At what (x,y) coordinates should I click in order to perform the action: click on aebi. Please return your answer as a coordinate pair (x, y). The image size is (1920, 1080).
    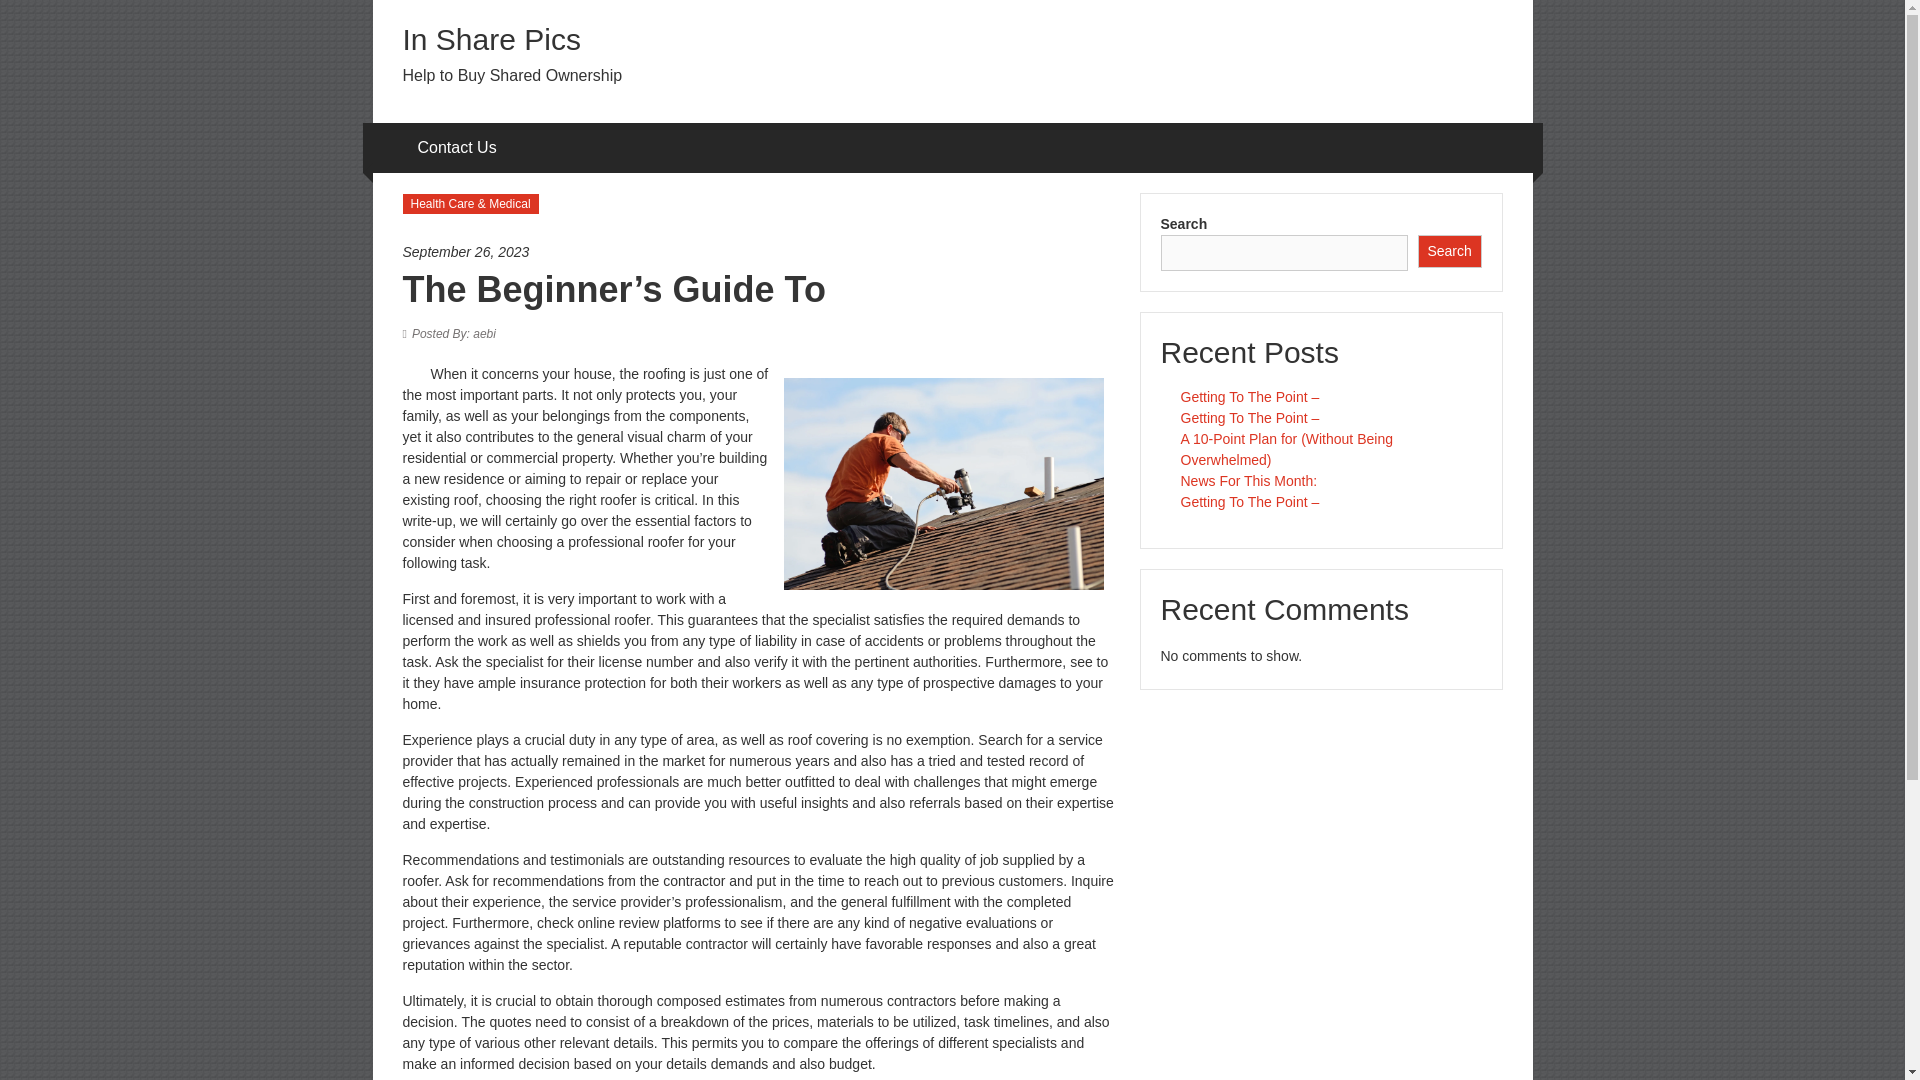
    Looking at the image, I should click on (454, 334).